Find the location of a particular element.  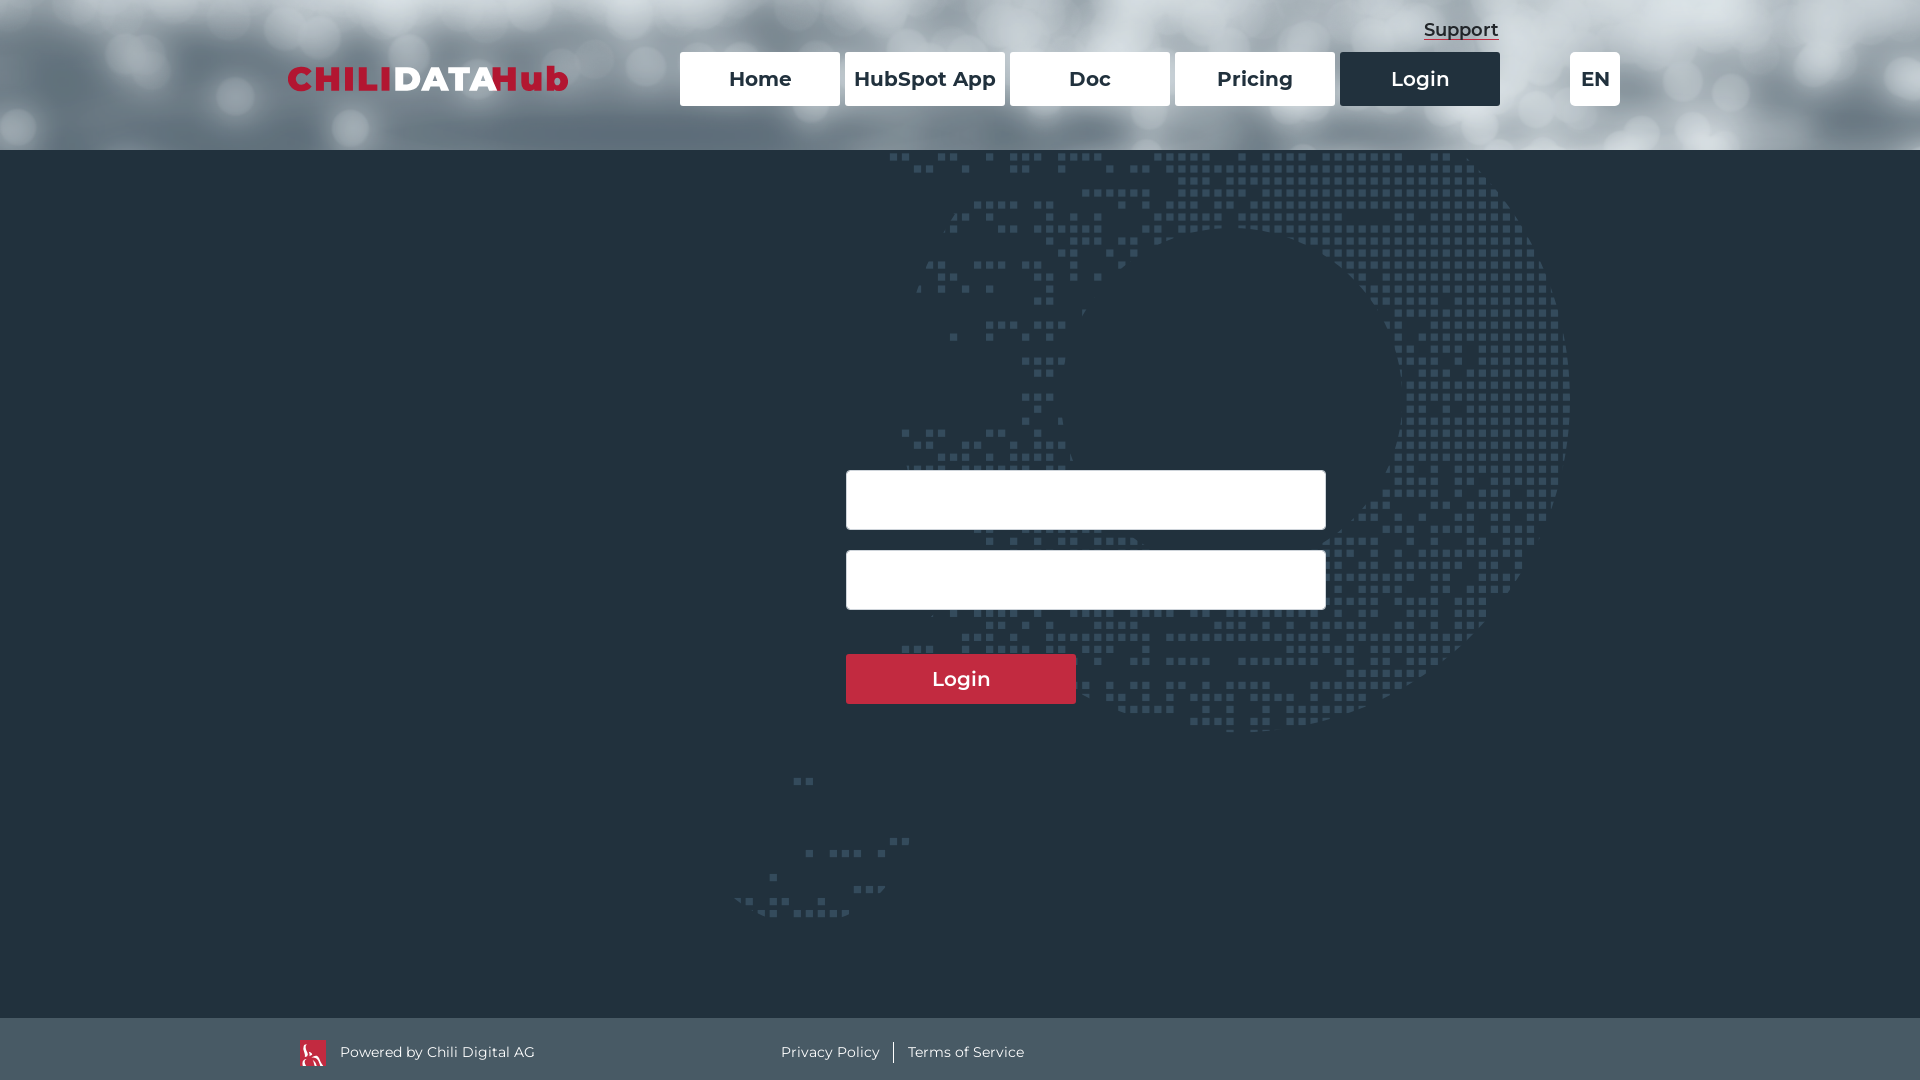

EN is located at coordinates (1595, 79).